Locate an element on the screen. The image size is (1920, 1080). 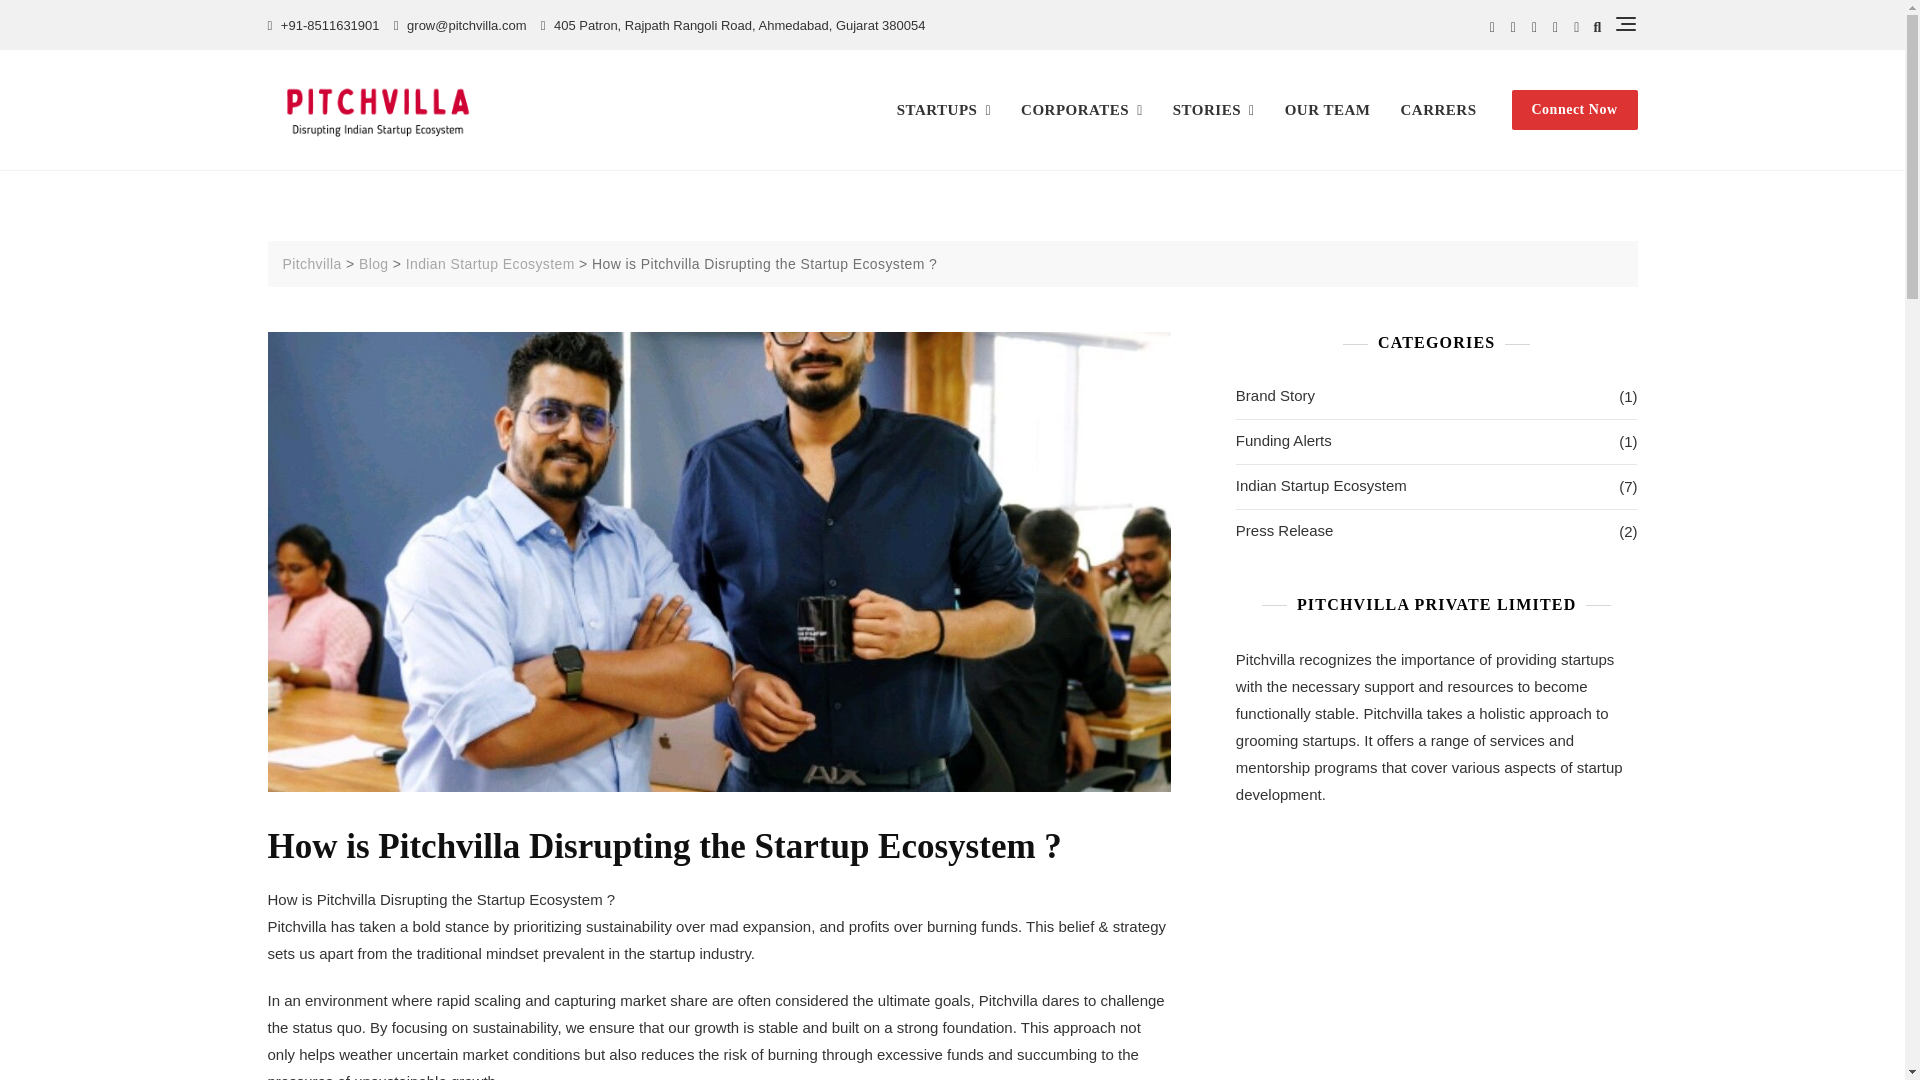
CORPORATES is located at coordinates (1082, 110).